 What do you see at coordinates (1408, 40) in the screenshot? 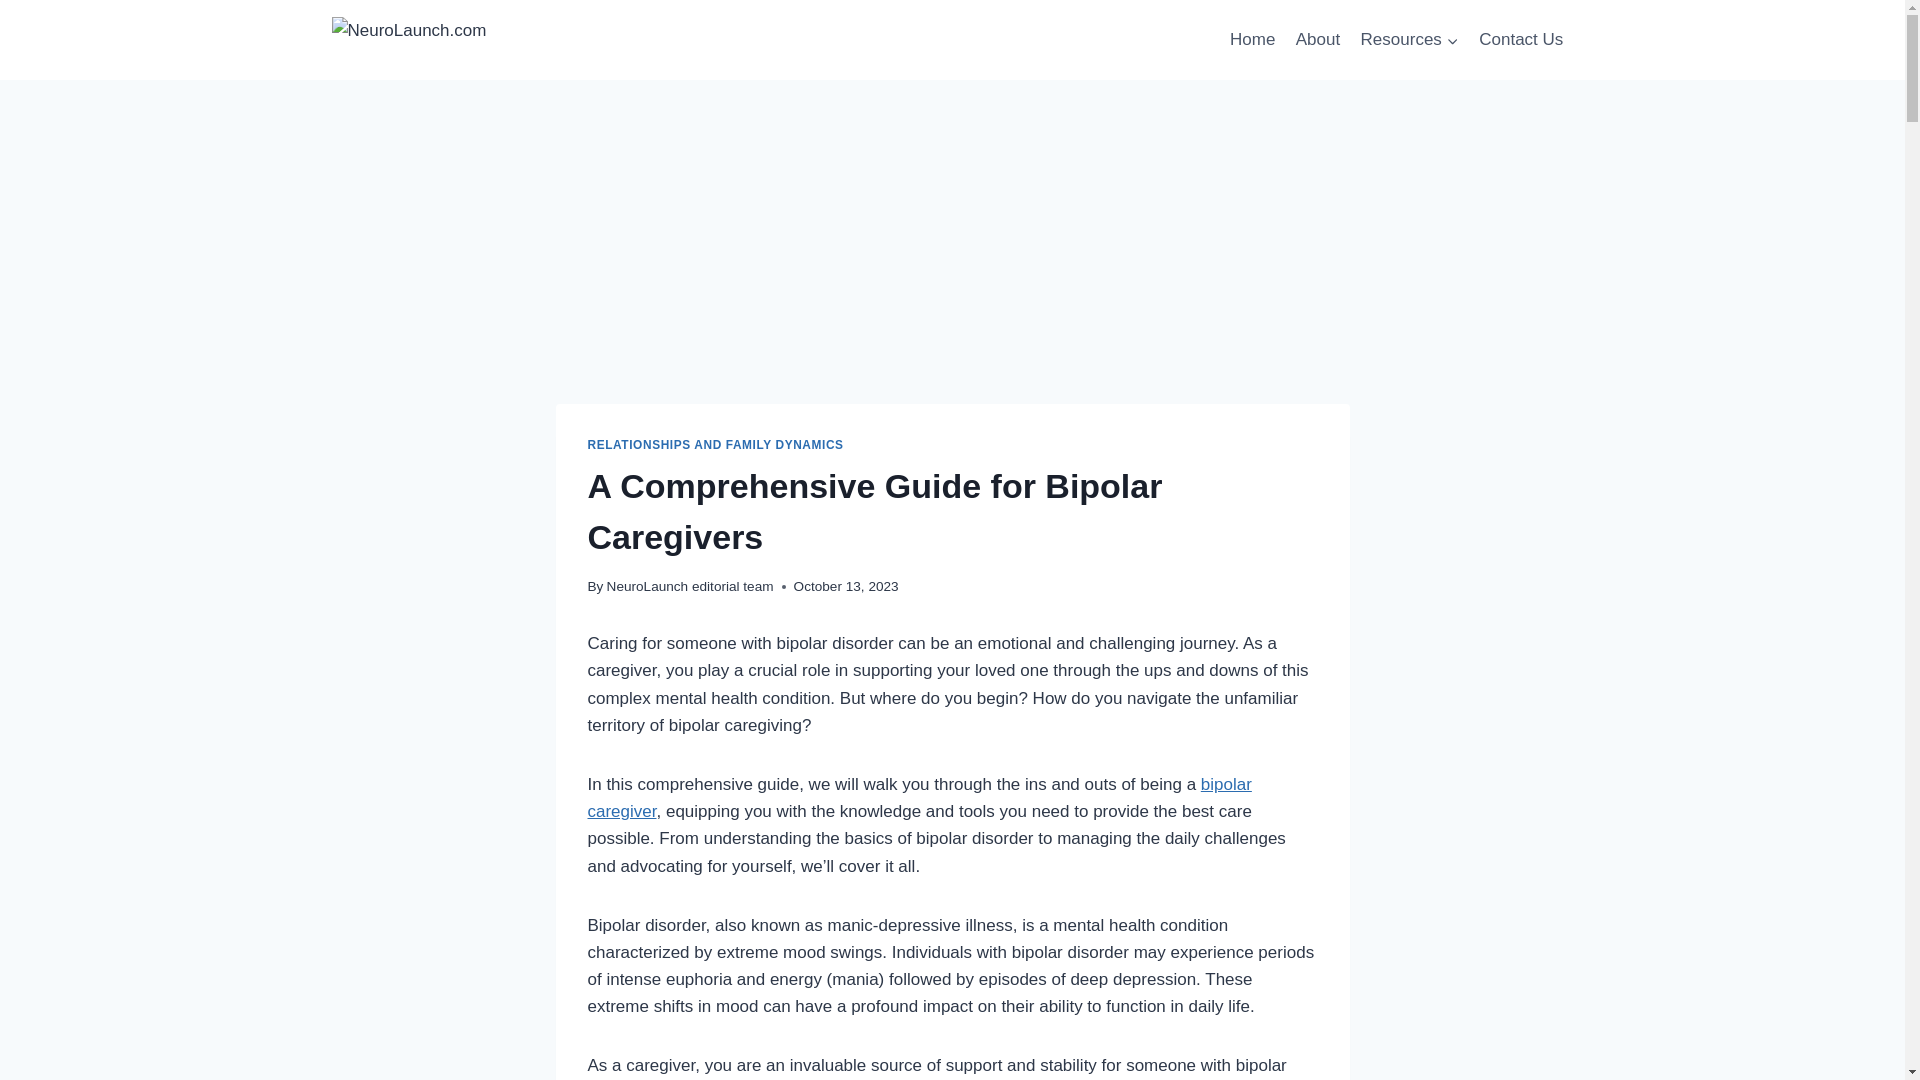
I see `Resources` at bounding box center [1408, 40].